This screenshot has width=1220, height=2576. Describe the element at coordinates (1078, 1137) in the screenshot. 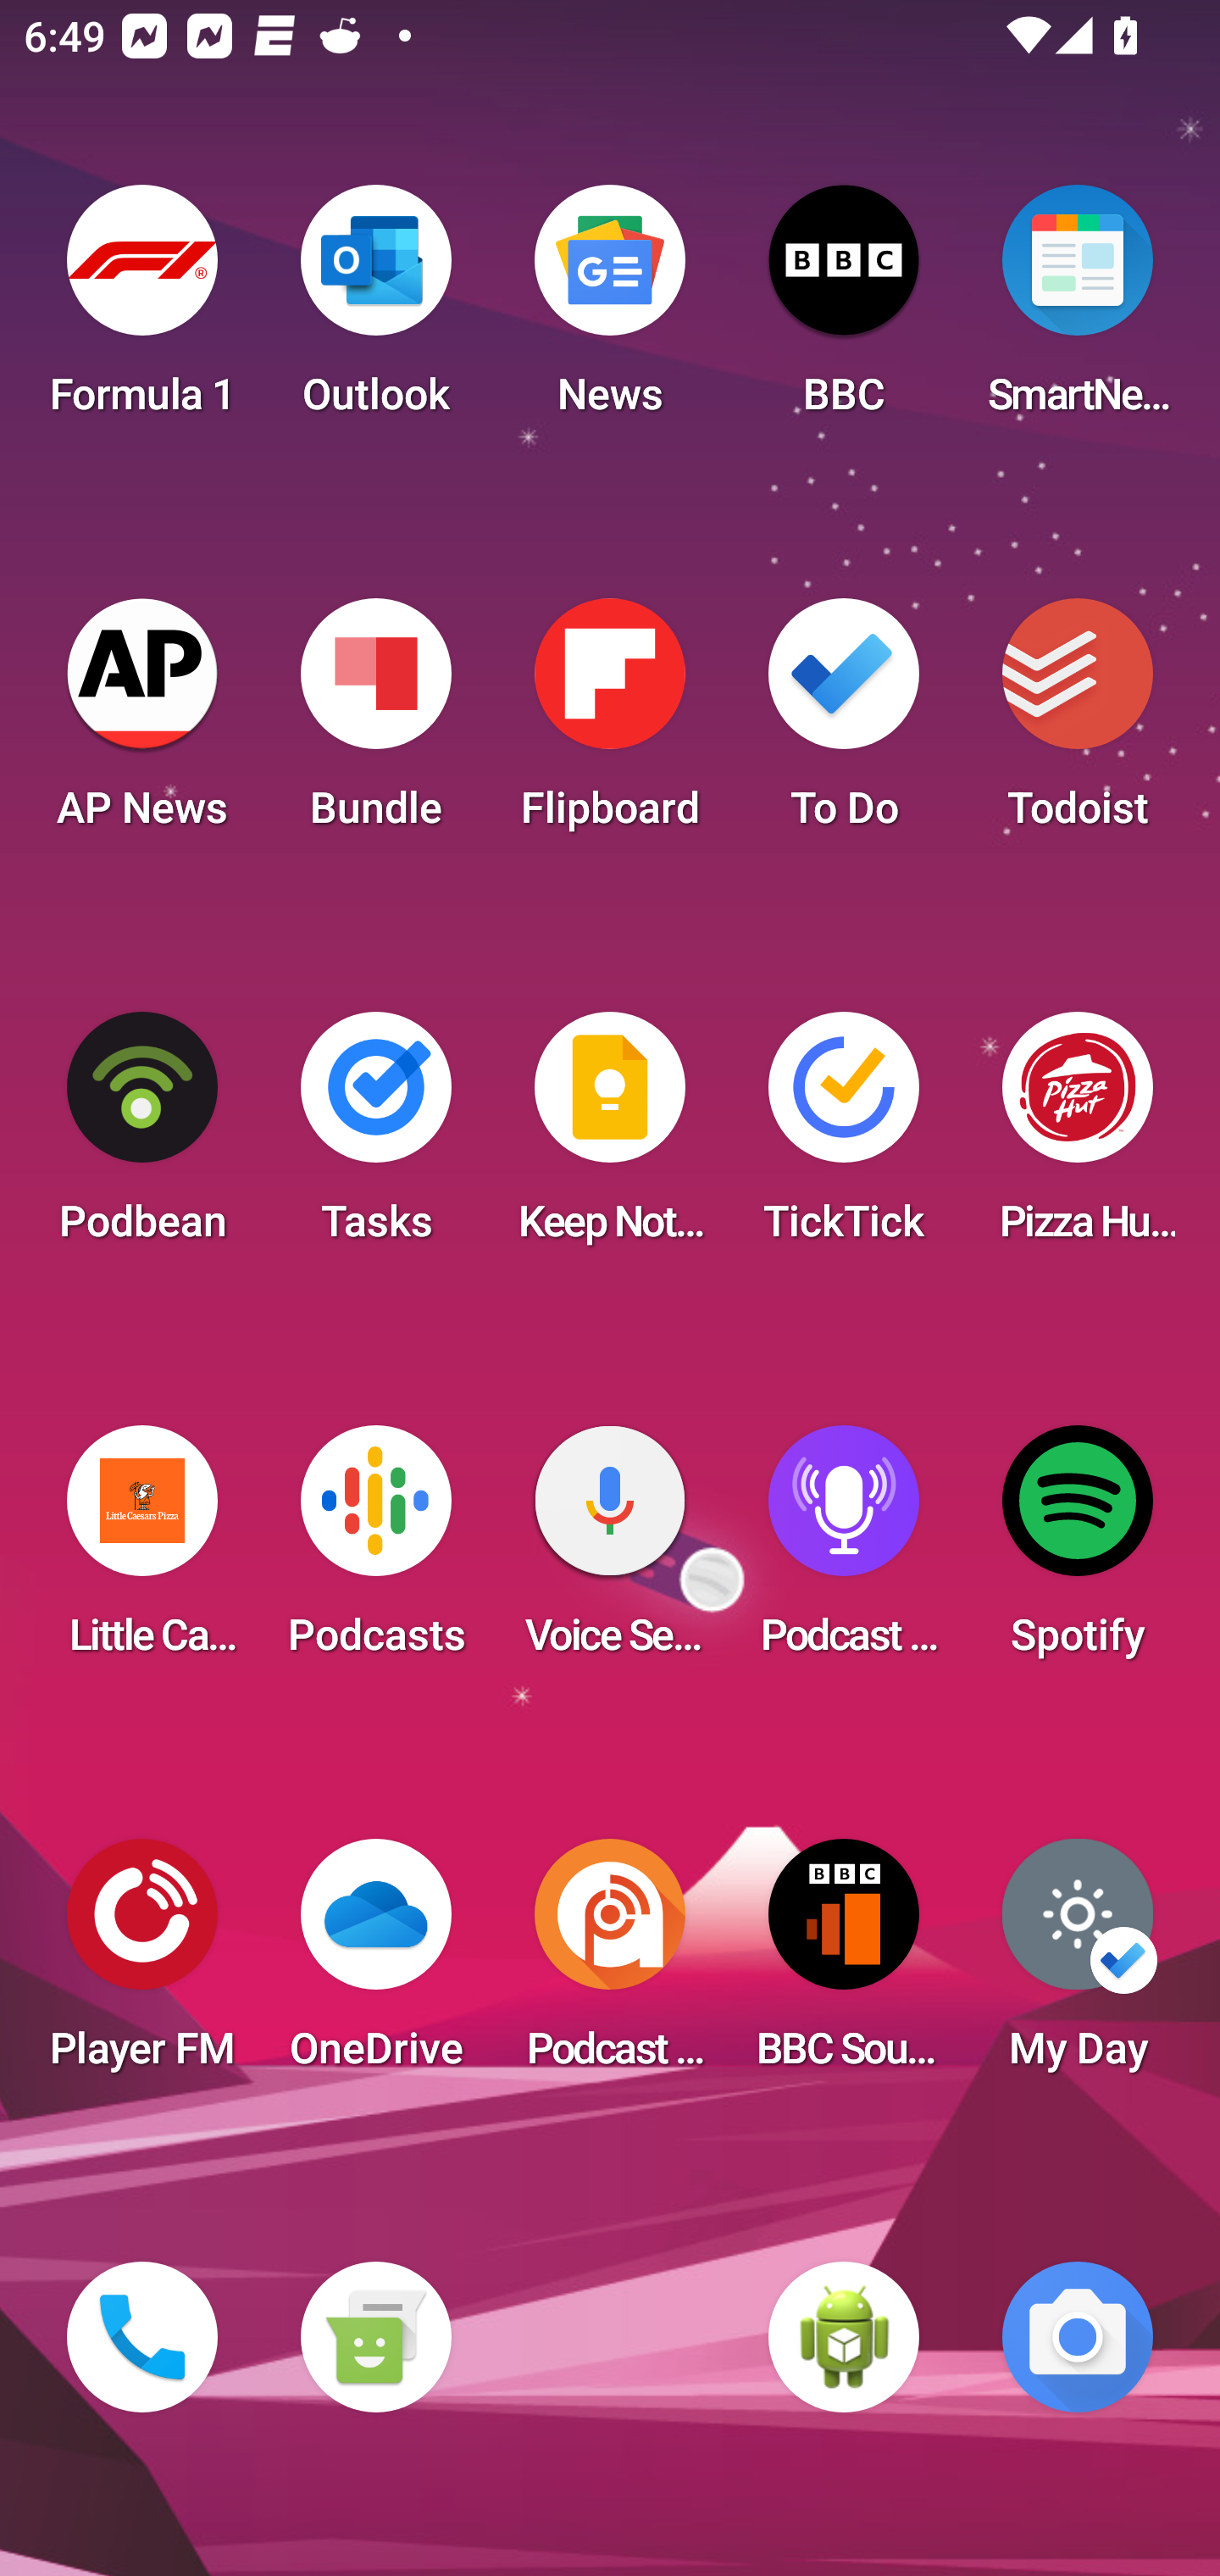

I see `Pizza Hut HK & Macau` at that location.